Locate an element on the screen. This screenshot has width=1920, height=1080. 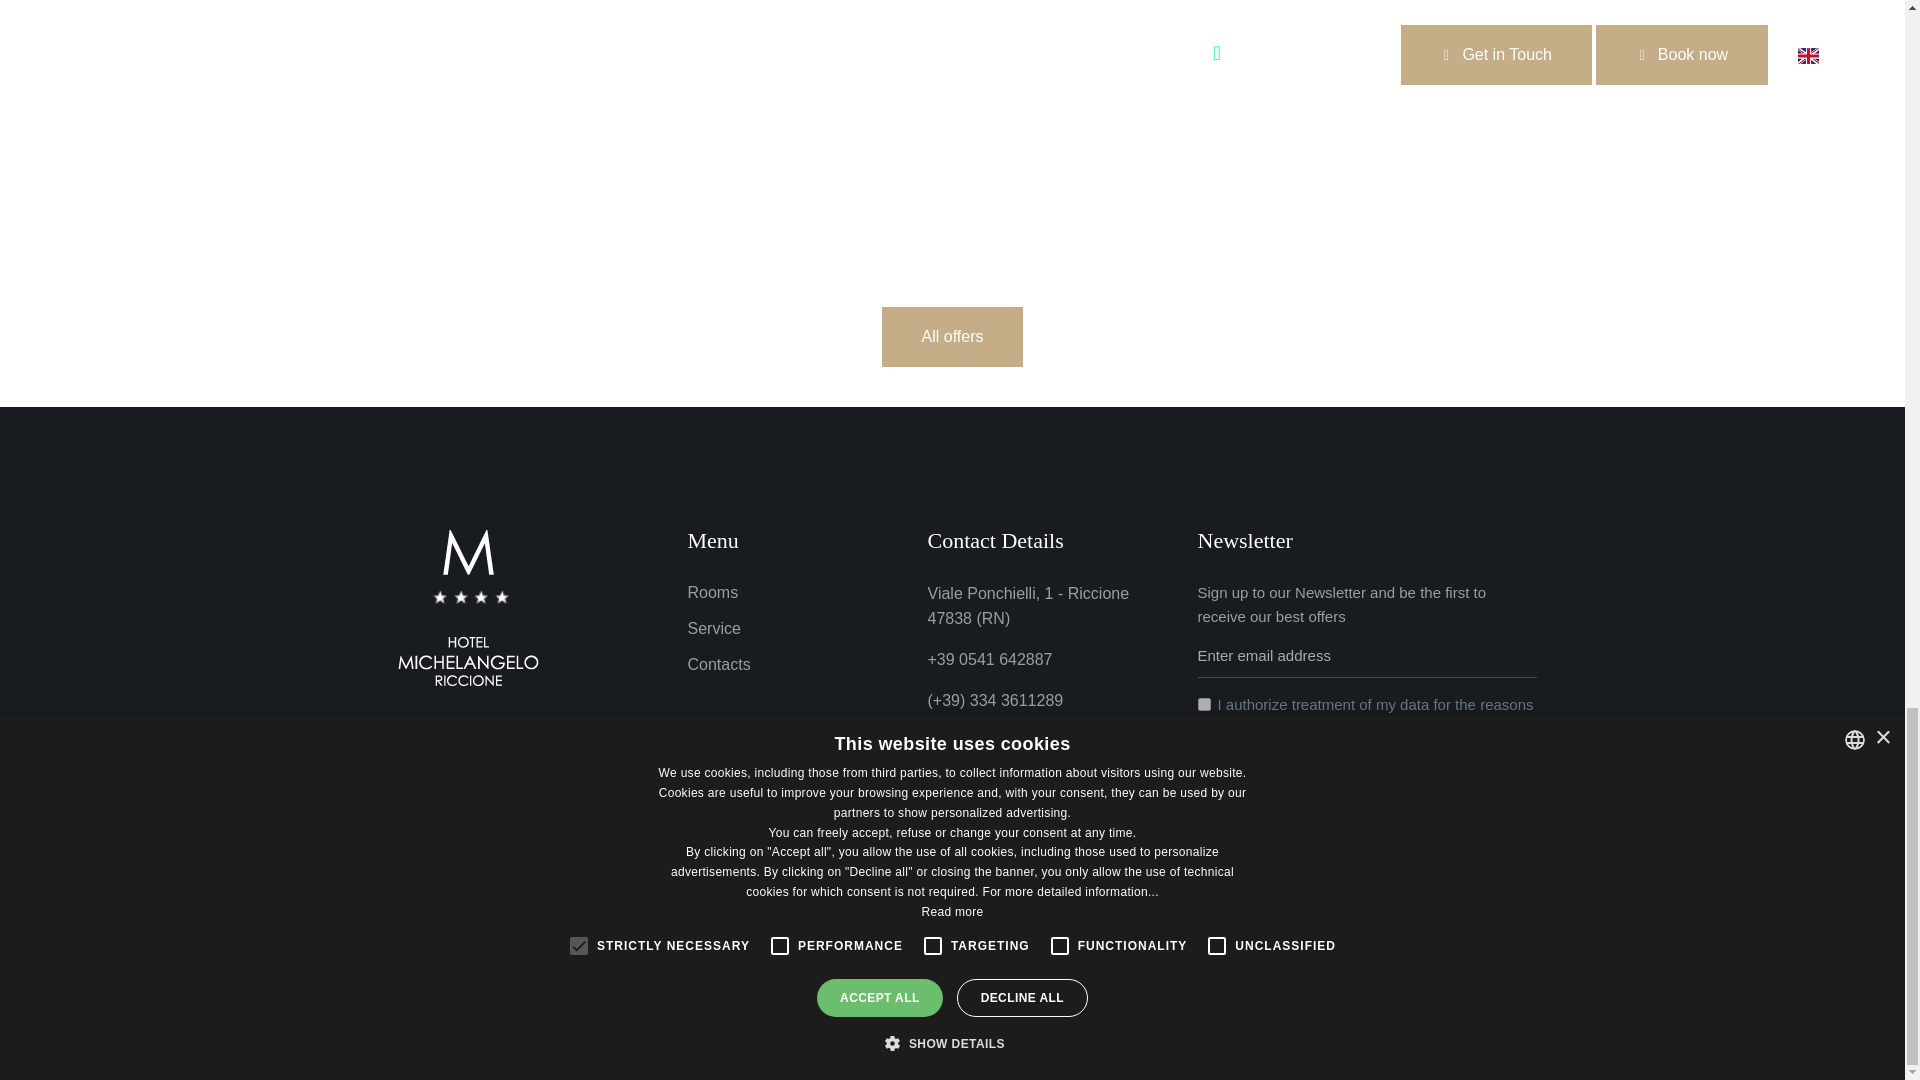
acconsento is located at coordinates (1204, 704).